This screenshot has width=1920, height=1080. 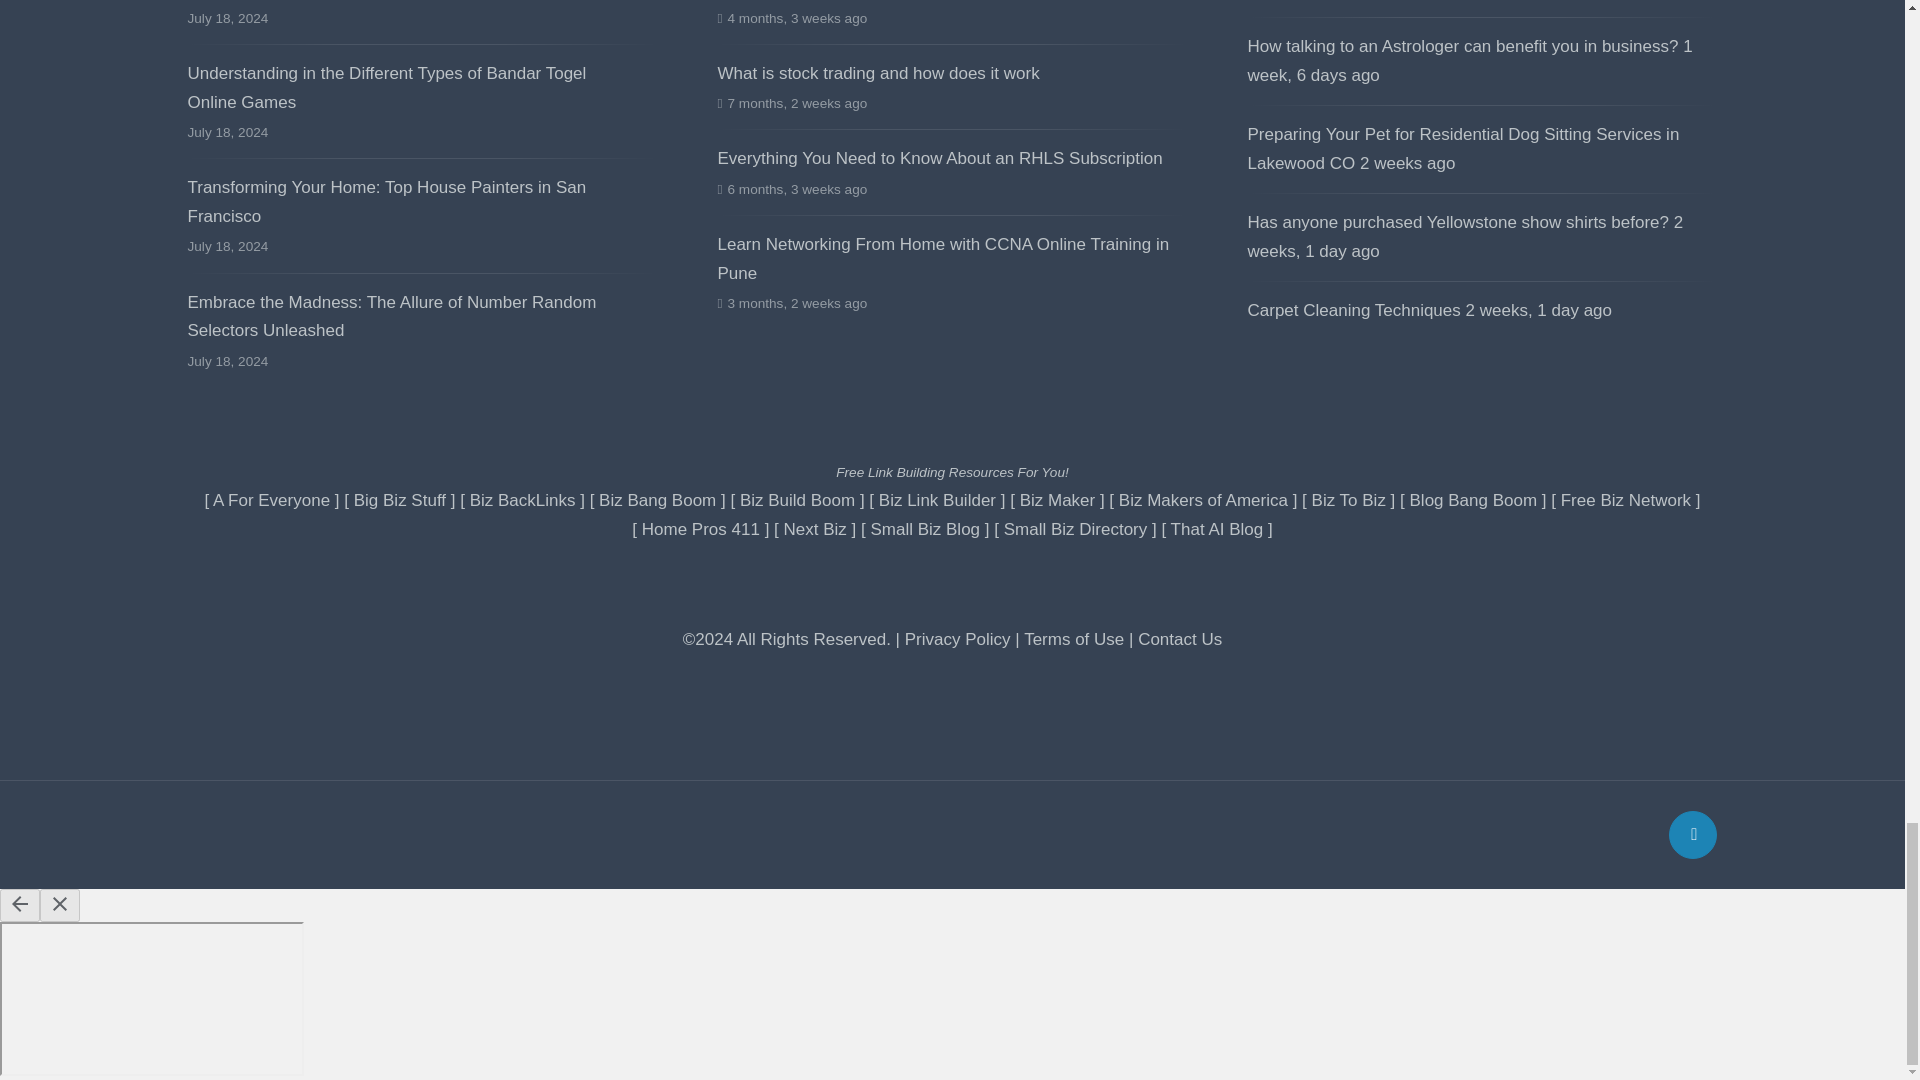 What do you see at coordinates (658, 500) in the screenshot?
I see `Biz Bang Boom - FREE Link building.` at bounding box center [658, 500].